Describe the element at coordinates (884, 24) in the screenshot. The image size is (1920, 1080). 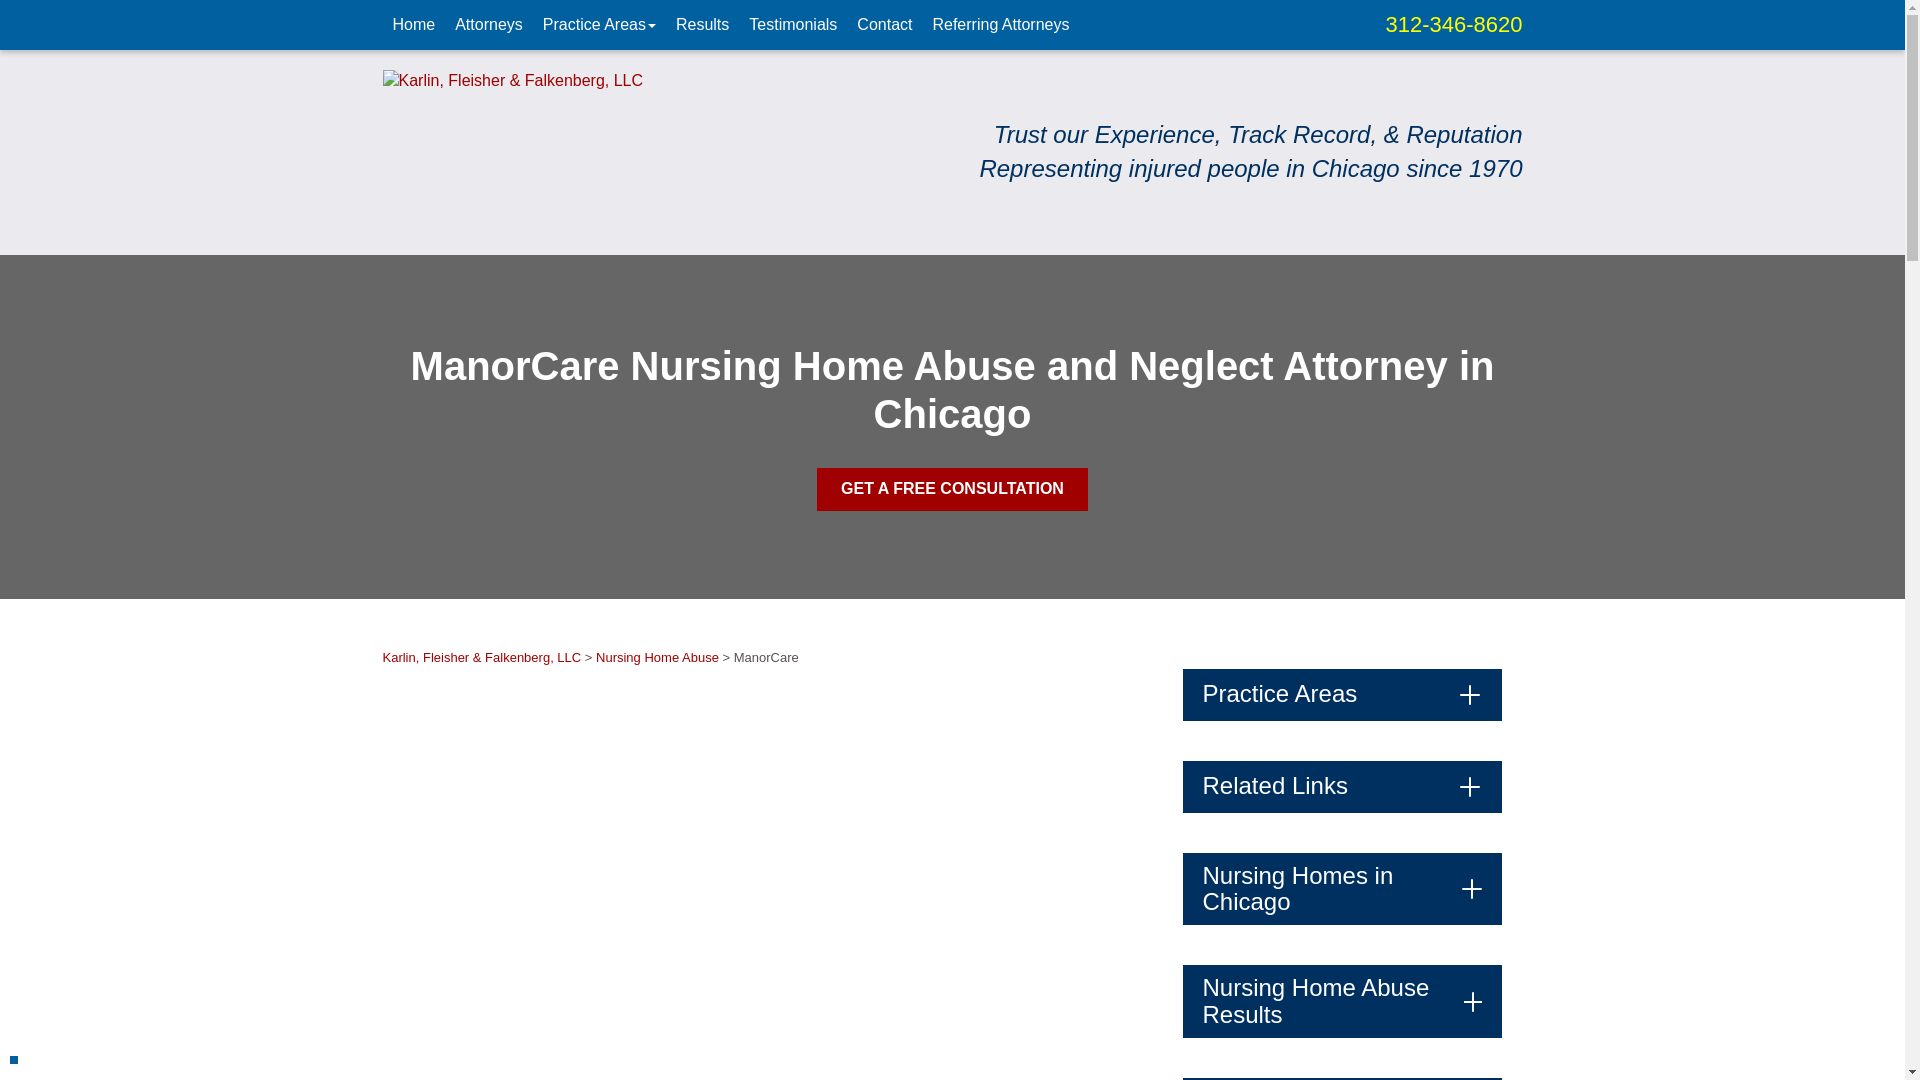
I see `Contact` at that location.